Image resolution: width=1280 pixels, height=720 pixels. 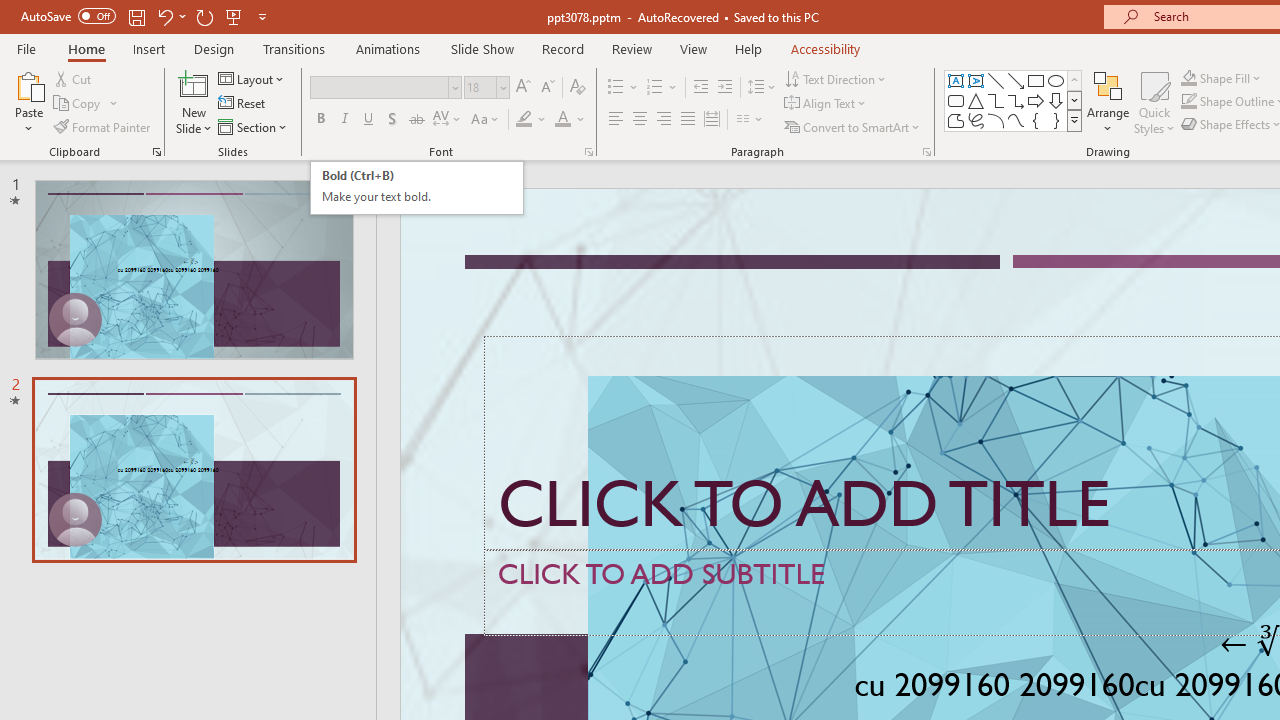 What do you see at coordinates (826, 104) in the screenshot?
I see `Align Text` at bounding box center [826, 104].